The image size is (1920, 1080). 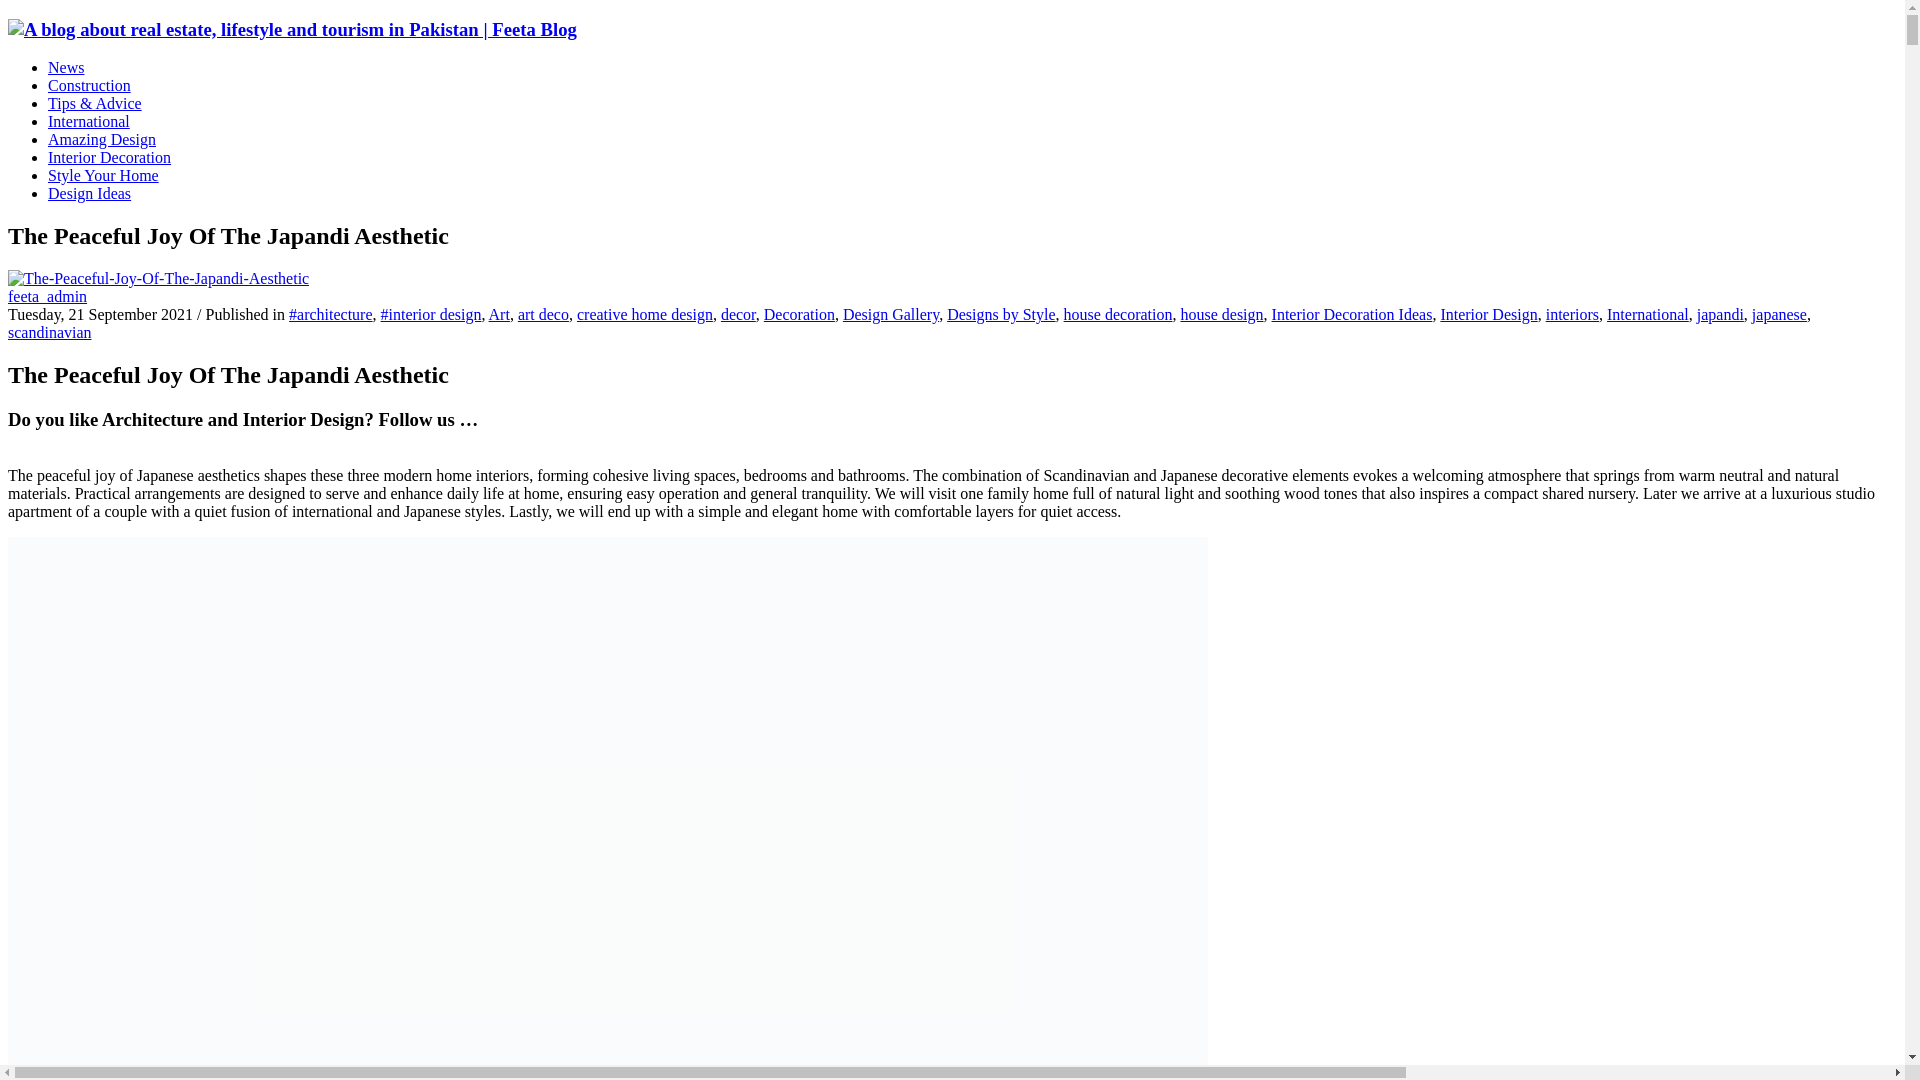 What do you see at coordinates (1488, 314) in the screenshot?
I see `Interior Design` at bounding box center [1488, 314].